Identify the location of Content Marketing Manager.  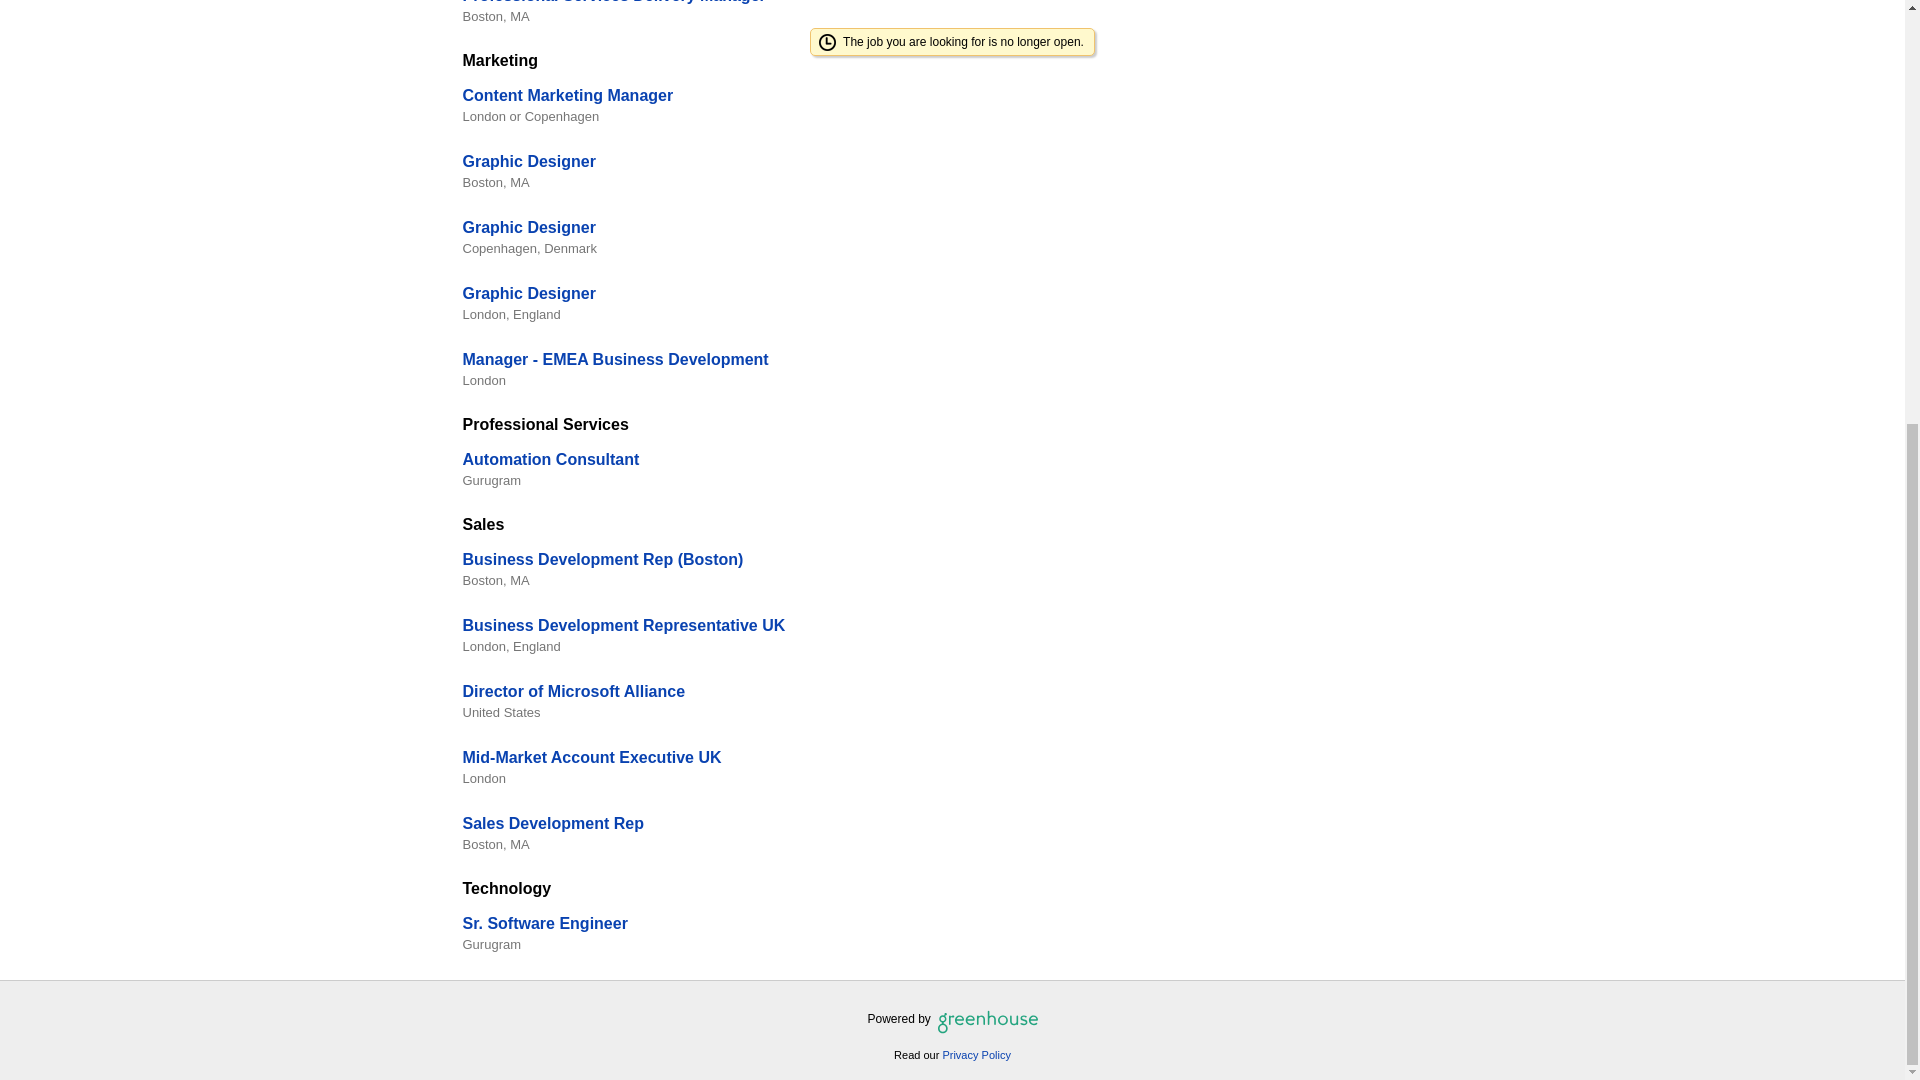
(568, 95).